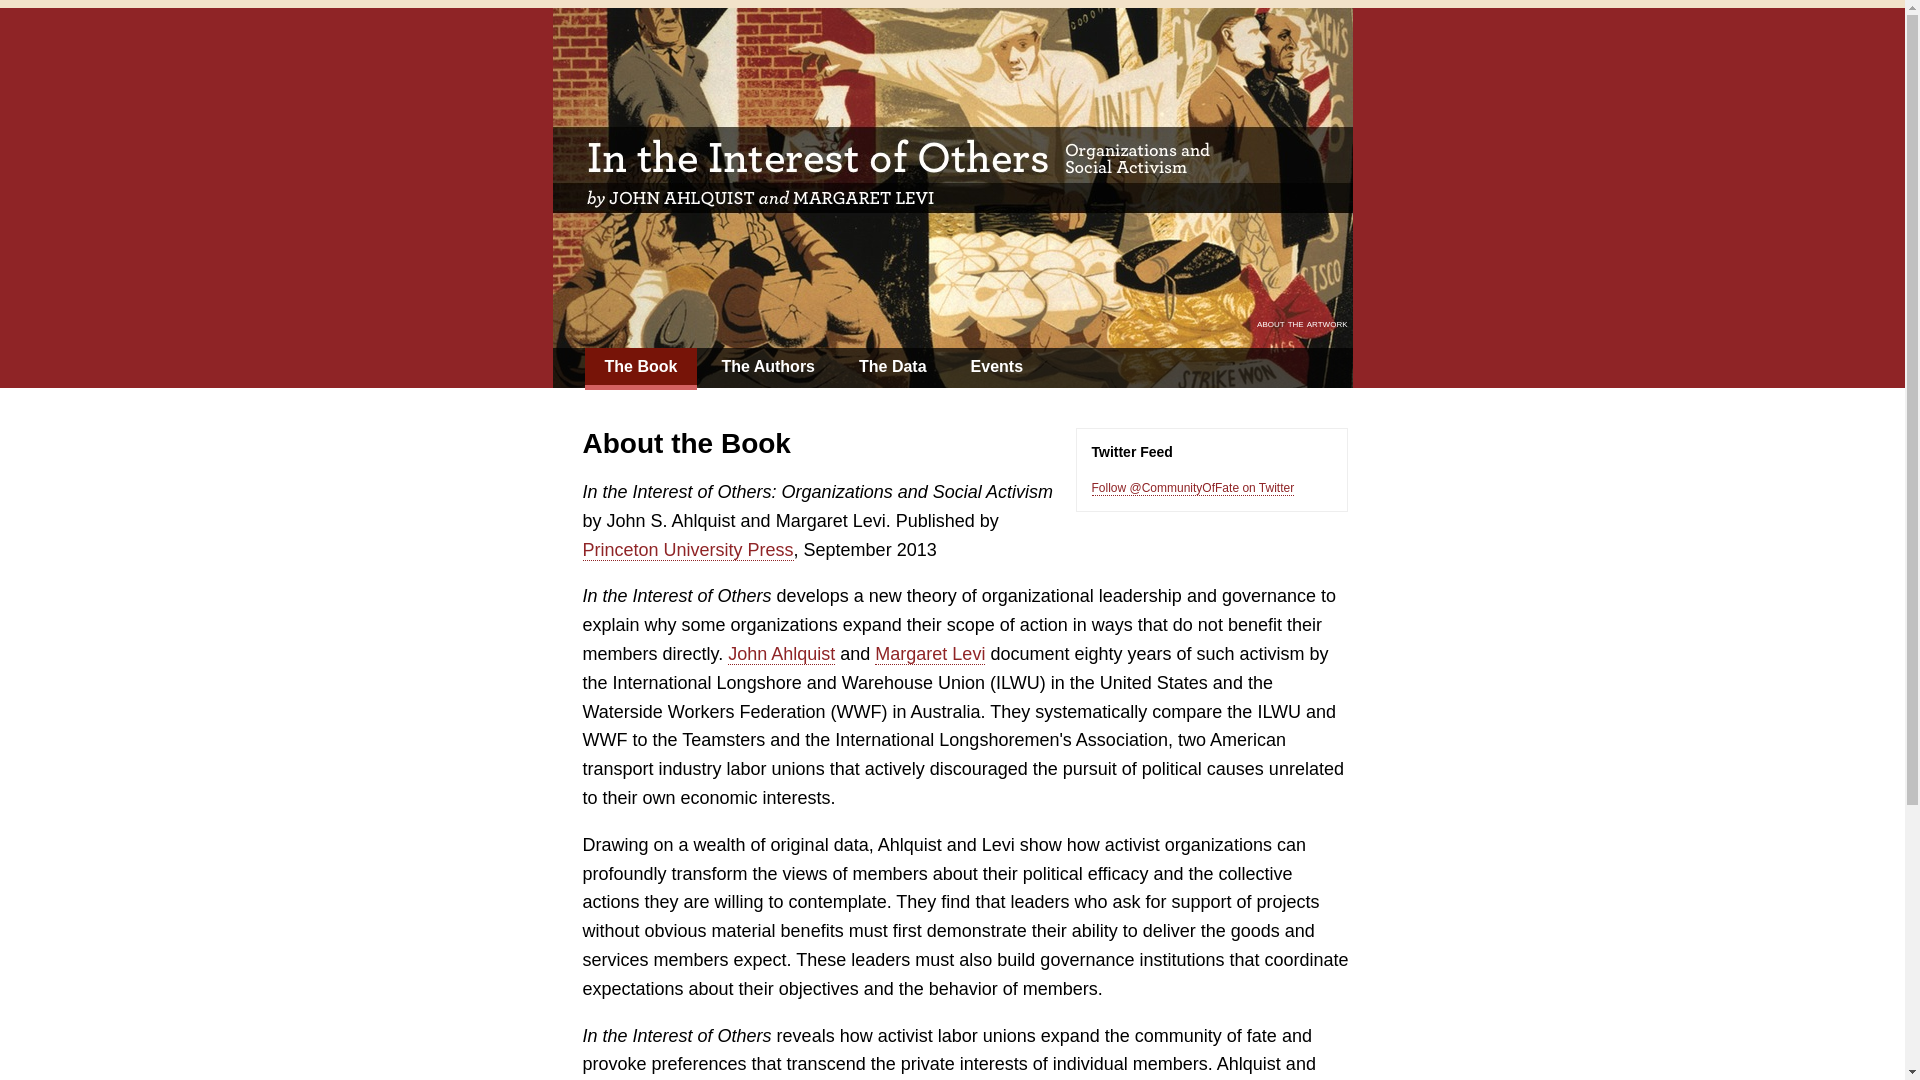 Image resolution: width=1920 pixels, height=1080 pixels. What do you see at coordinates (1301, 322) in the screenshot?
I see `about the artwork` at bounding box center [1301, 322].